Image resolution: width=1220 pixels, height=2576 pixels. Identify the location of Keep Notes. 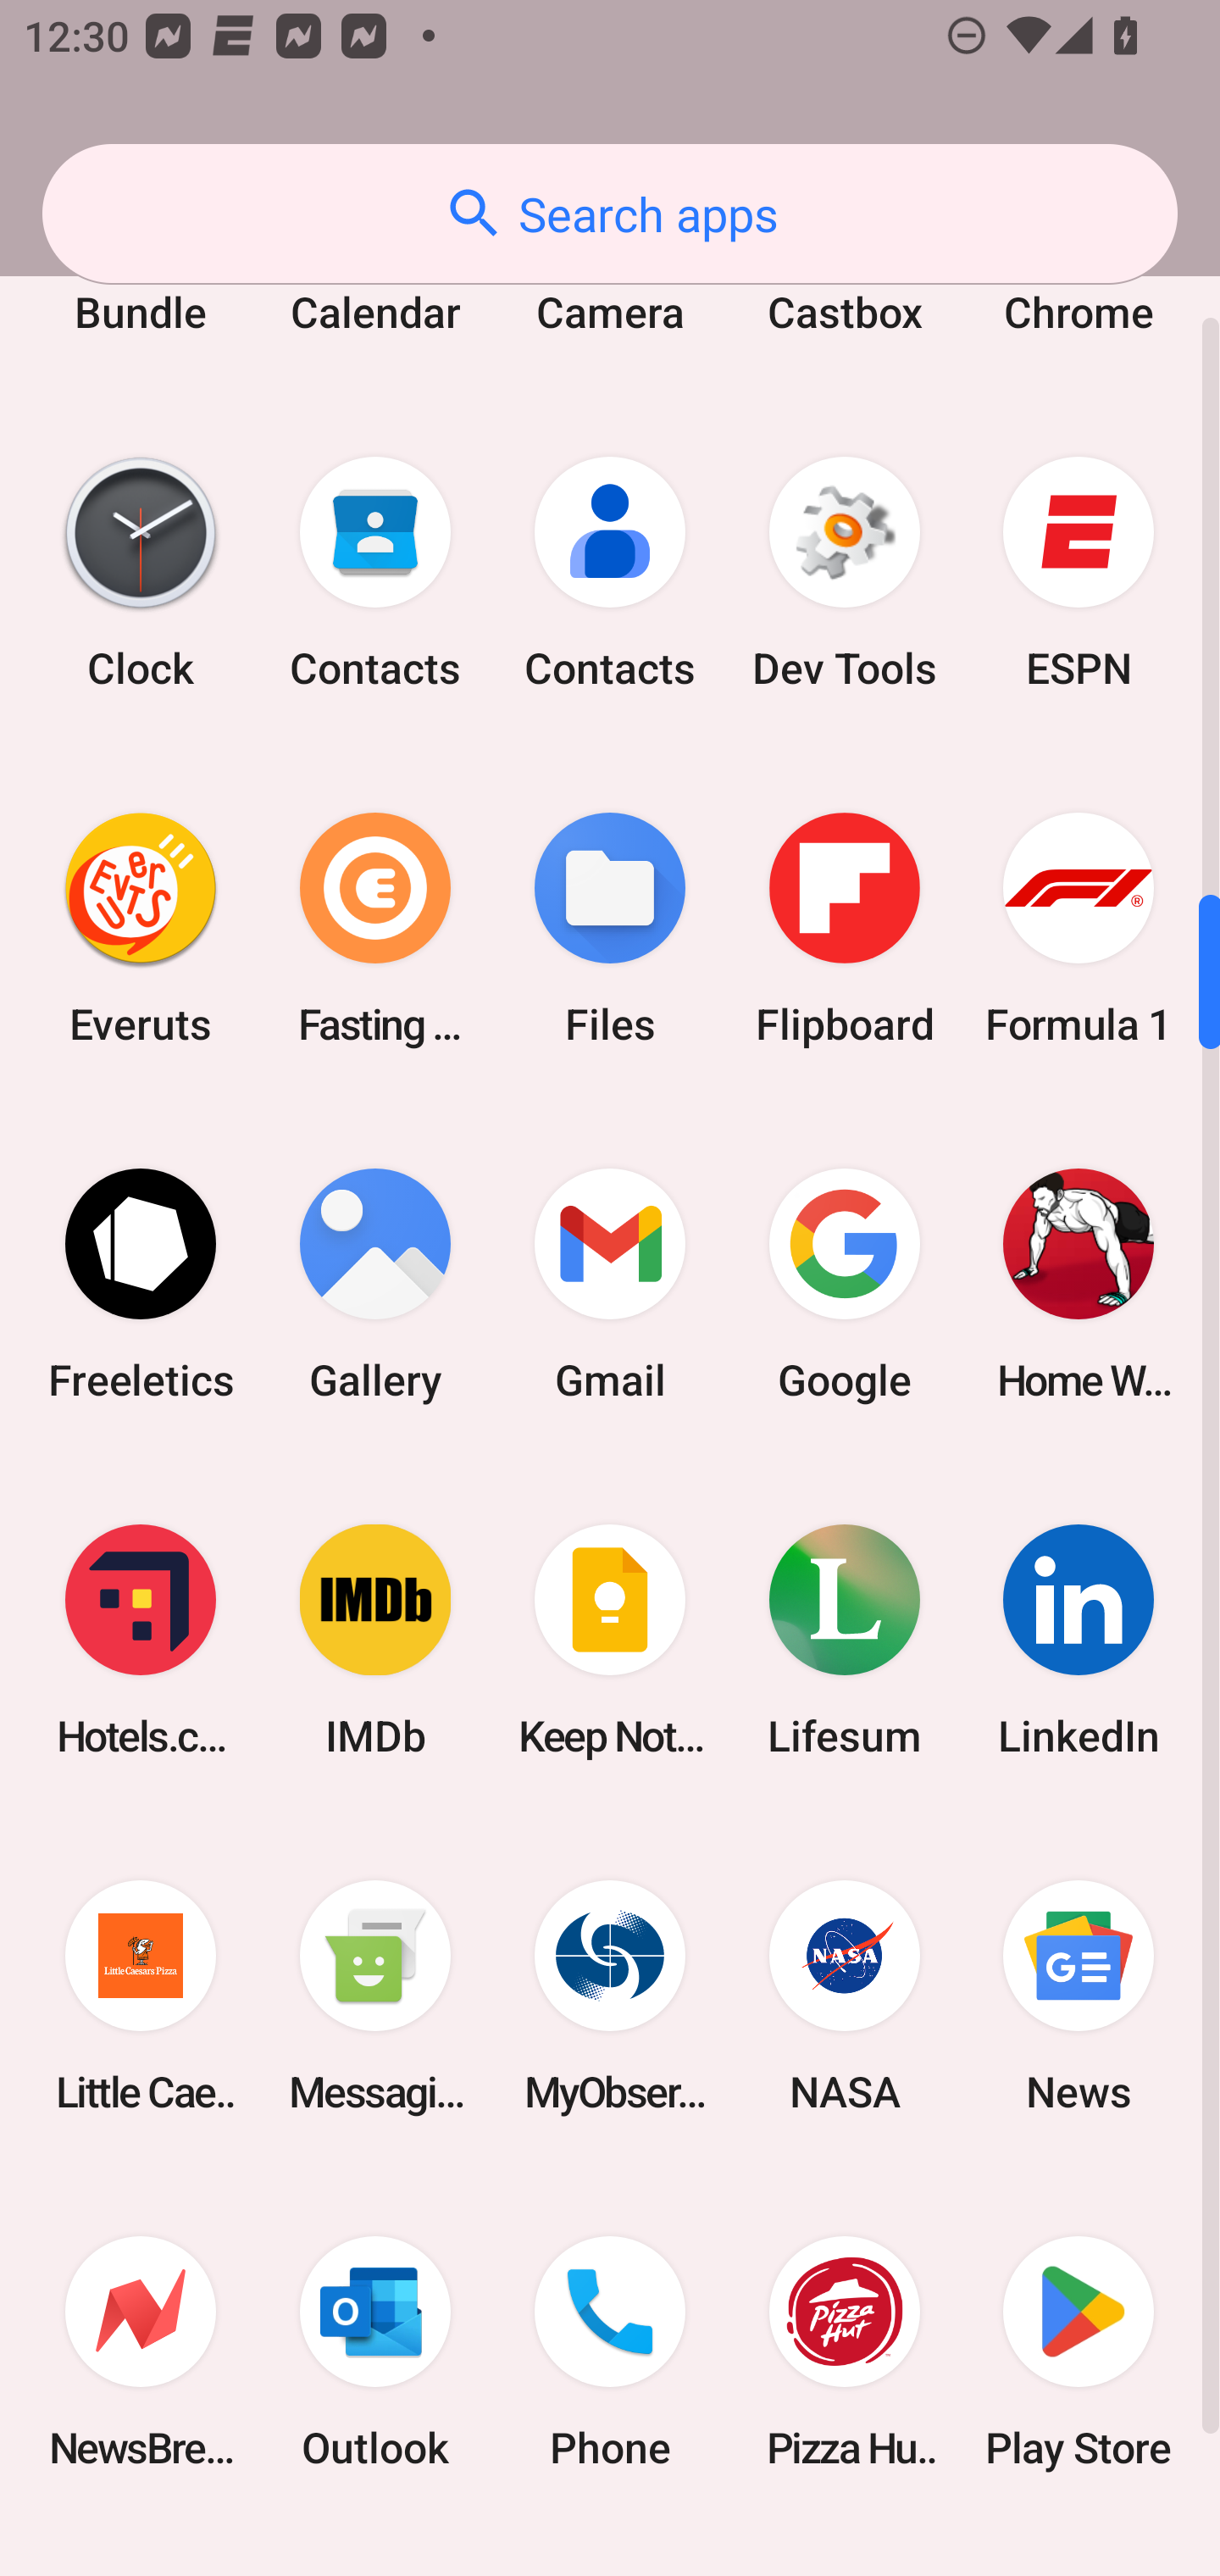
(610, 1641).